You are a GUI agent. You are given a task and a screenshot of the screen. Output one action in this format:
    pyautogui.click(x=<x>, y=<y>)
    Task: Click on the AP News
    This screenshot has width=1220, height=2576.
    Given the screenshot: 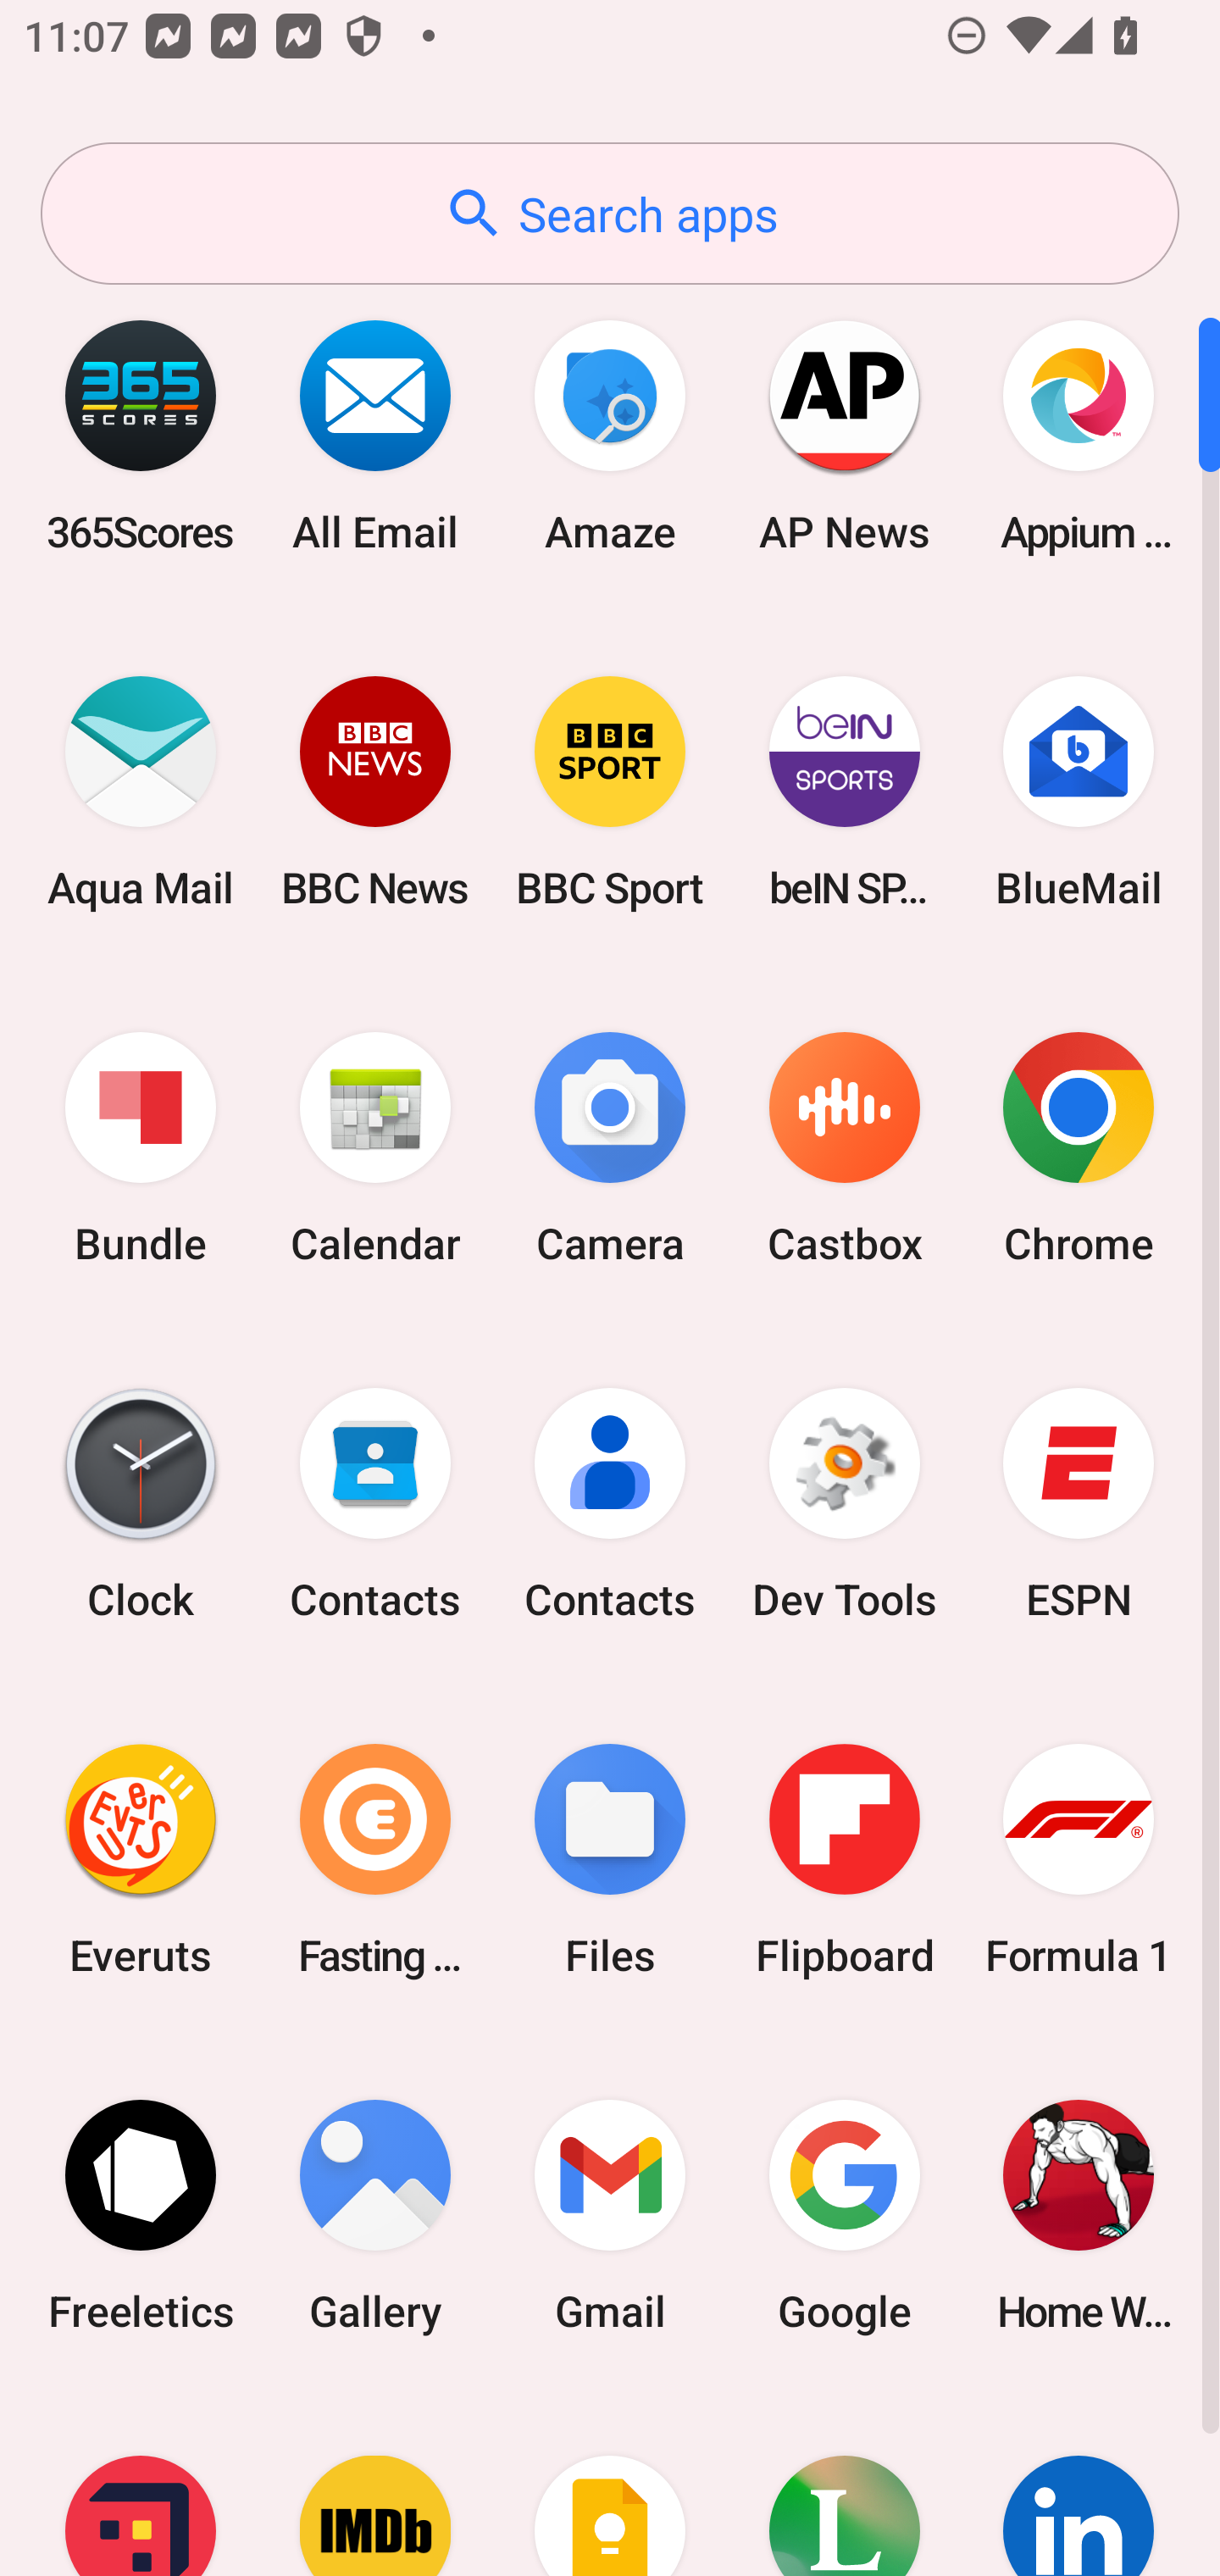 What is the action you would take?
    pyautogui.click(x=844, y=436)
    